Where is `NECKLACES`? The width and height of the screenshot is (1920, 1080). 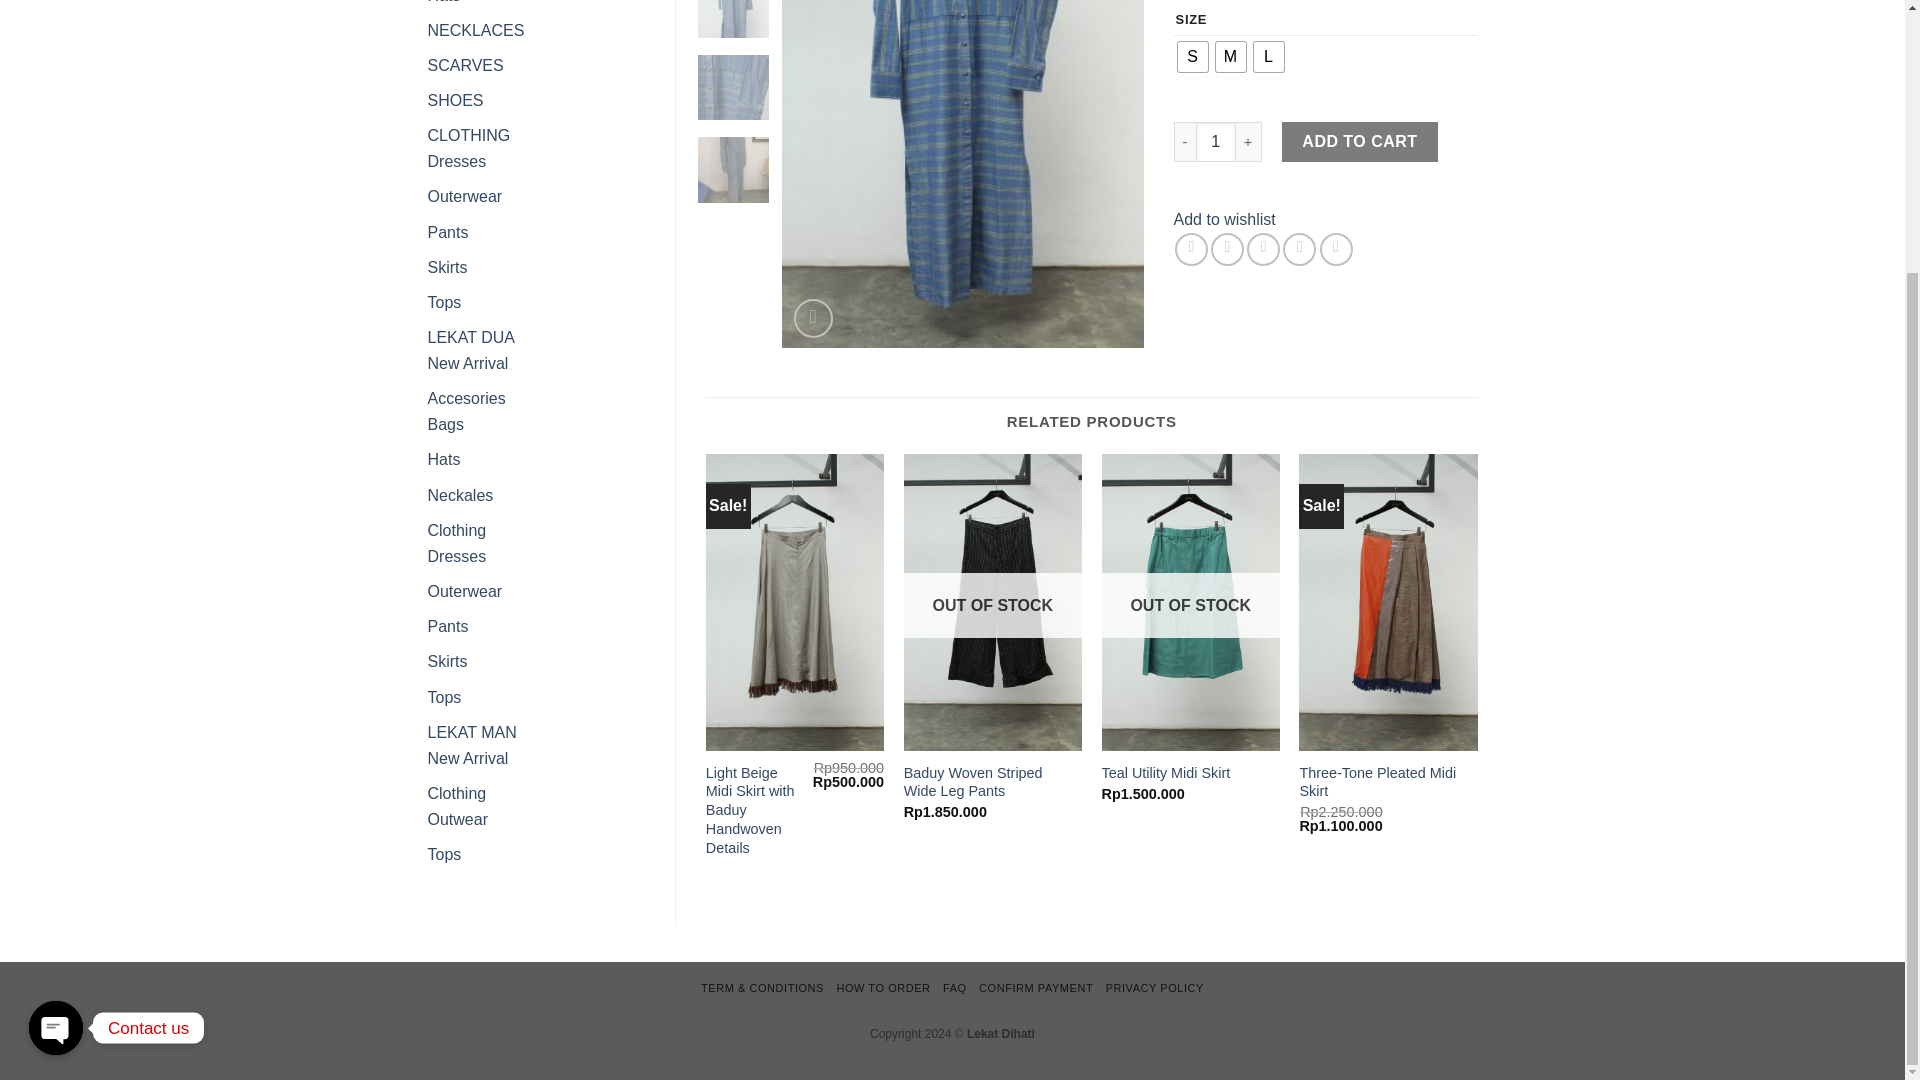 NECKLACES is located at coordinates (476, 30).